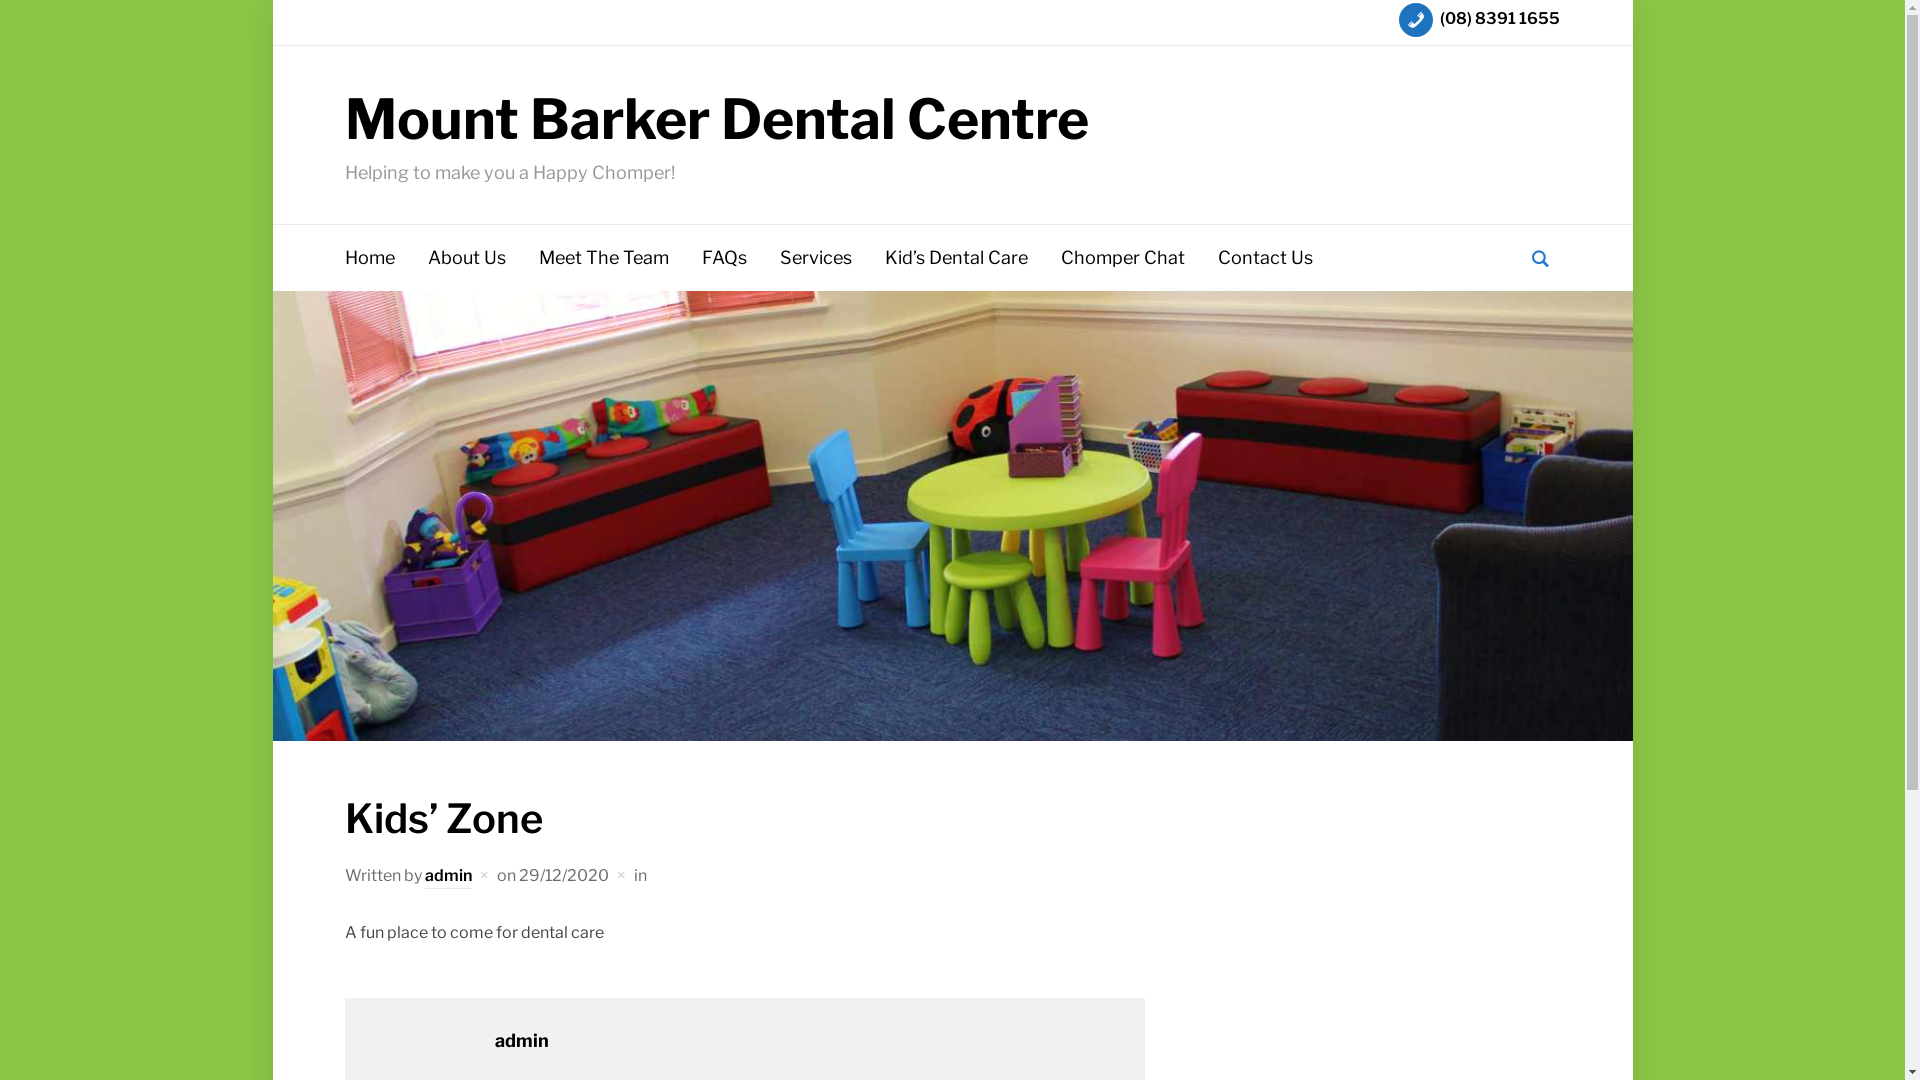 The image size is (1920, 1080). What do you see at coordinates (370, 258) in the screenshot?
I see `Home` at bounding box center [370, 258].